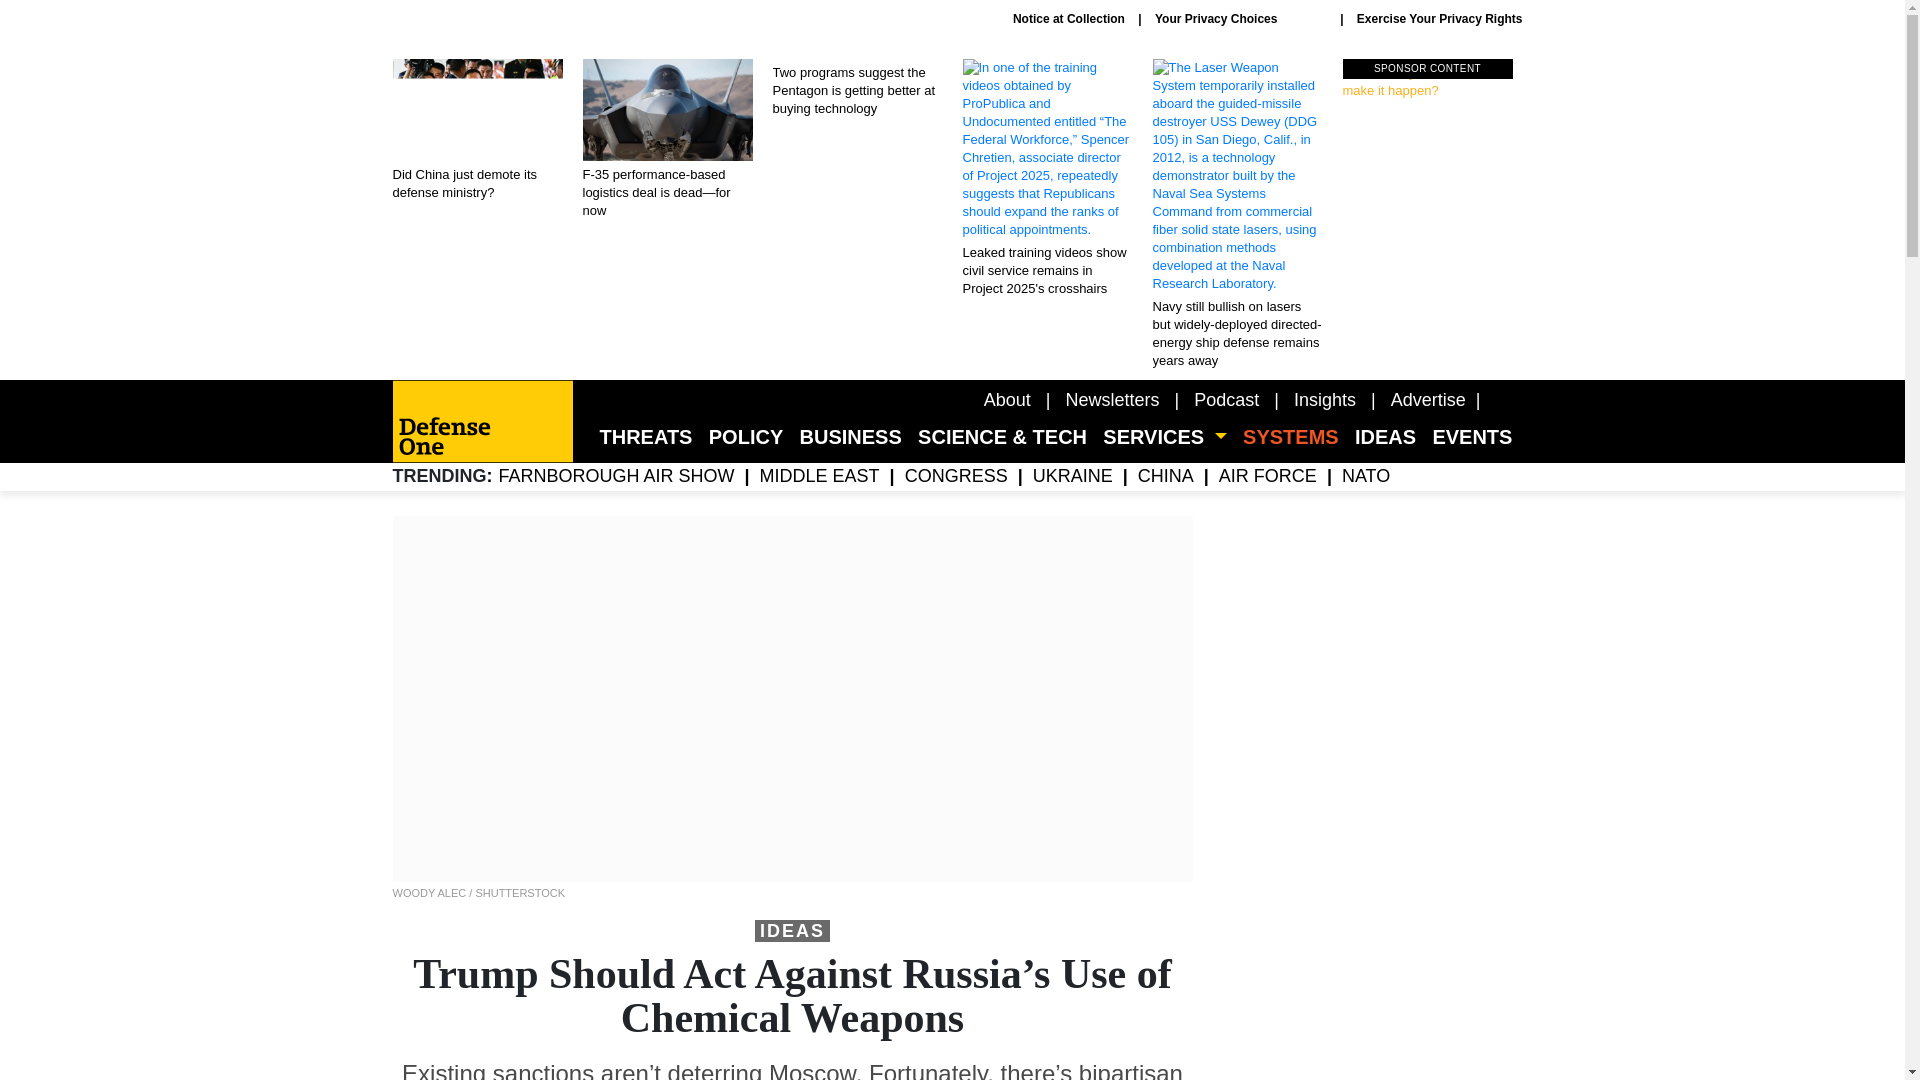 The image size is (1920, 1080). Describe the element at coordinates (1007, 400) in the screenshot. I see `About` at that location.